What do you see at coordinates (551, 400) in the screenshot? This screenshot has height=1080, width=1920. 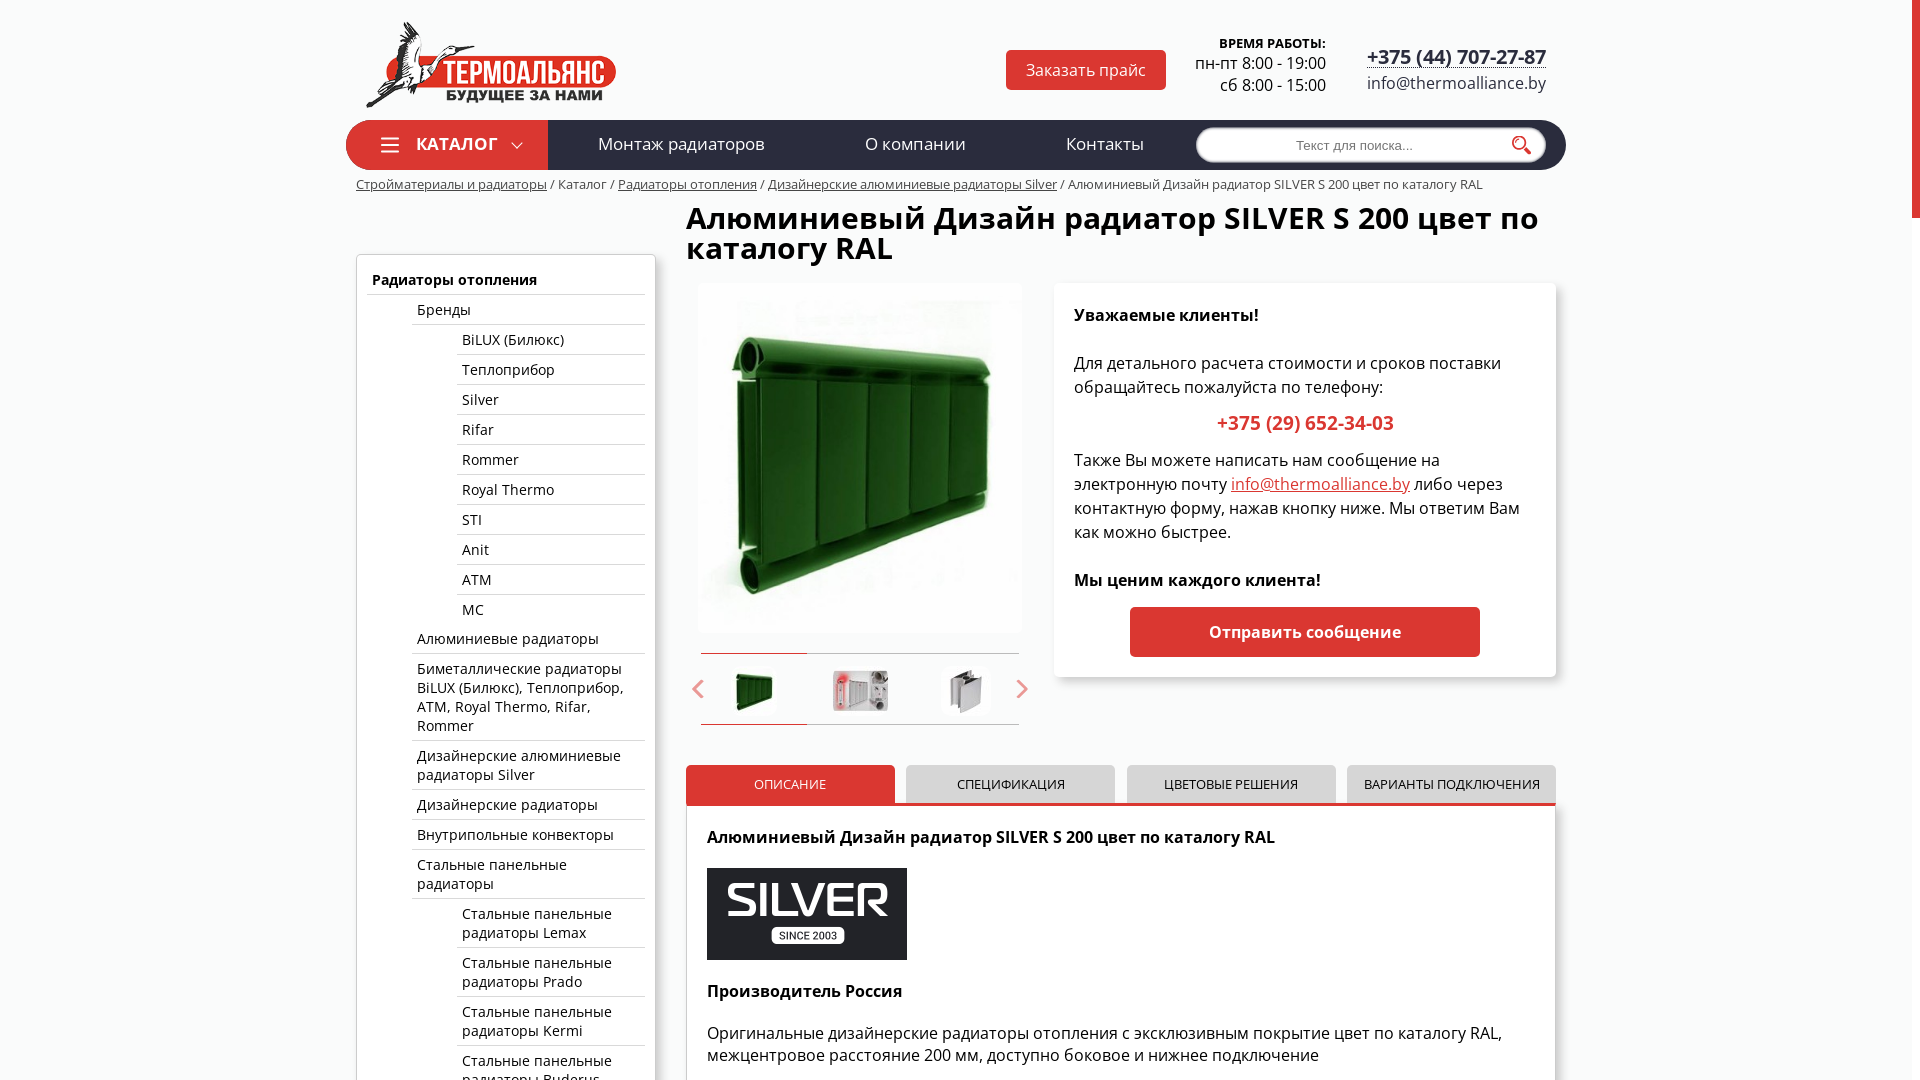 I see `Silver` at bounding box center [551, 400].